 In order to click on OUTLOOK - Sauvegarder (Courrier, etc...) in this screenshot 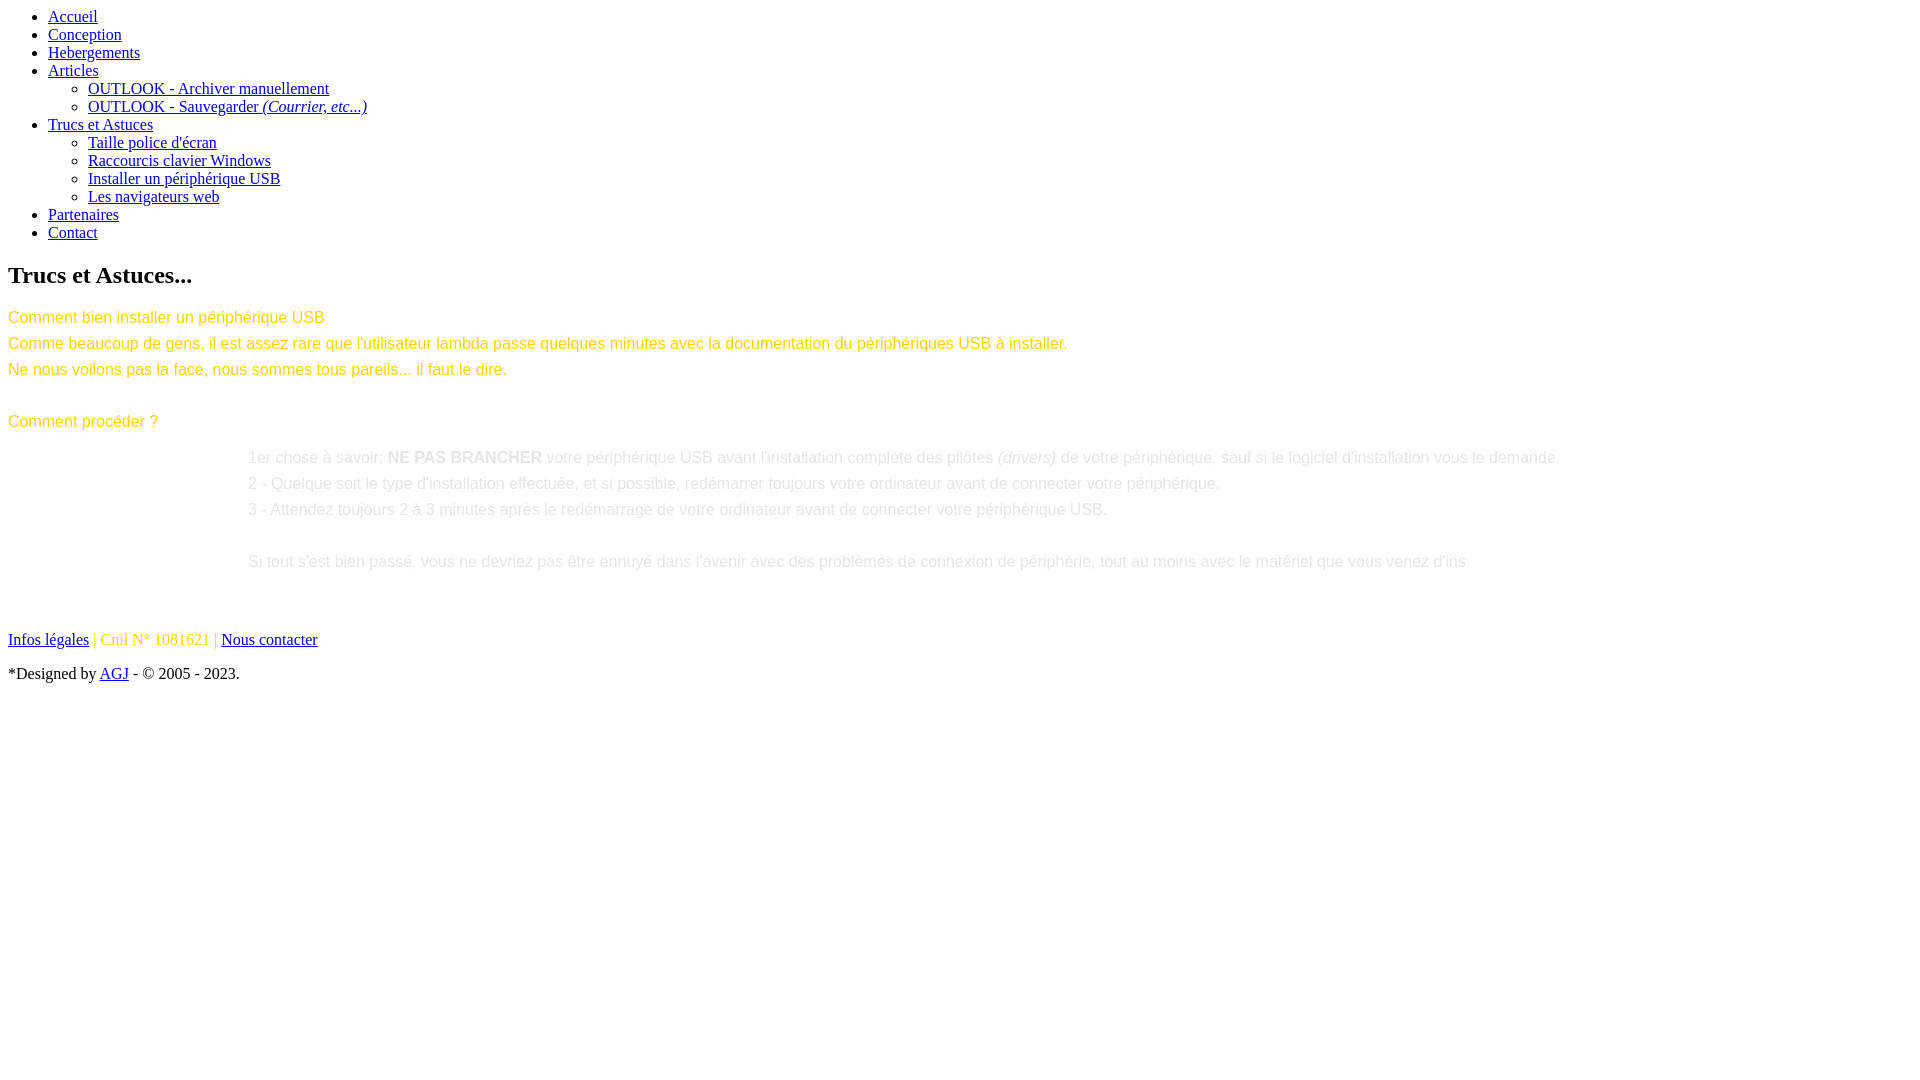, I will do `click(228, 106)`.